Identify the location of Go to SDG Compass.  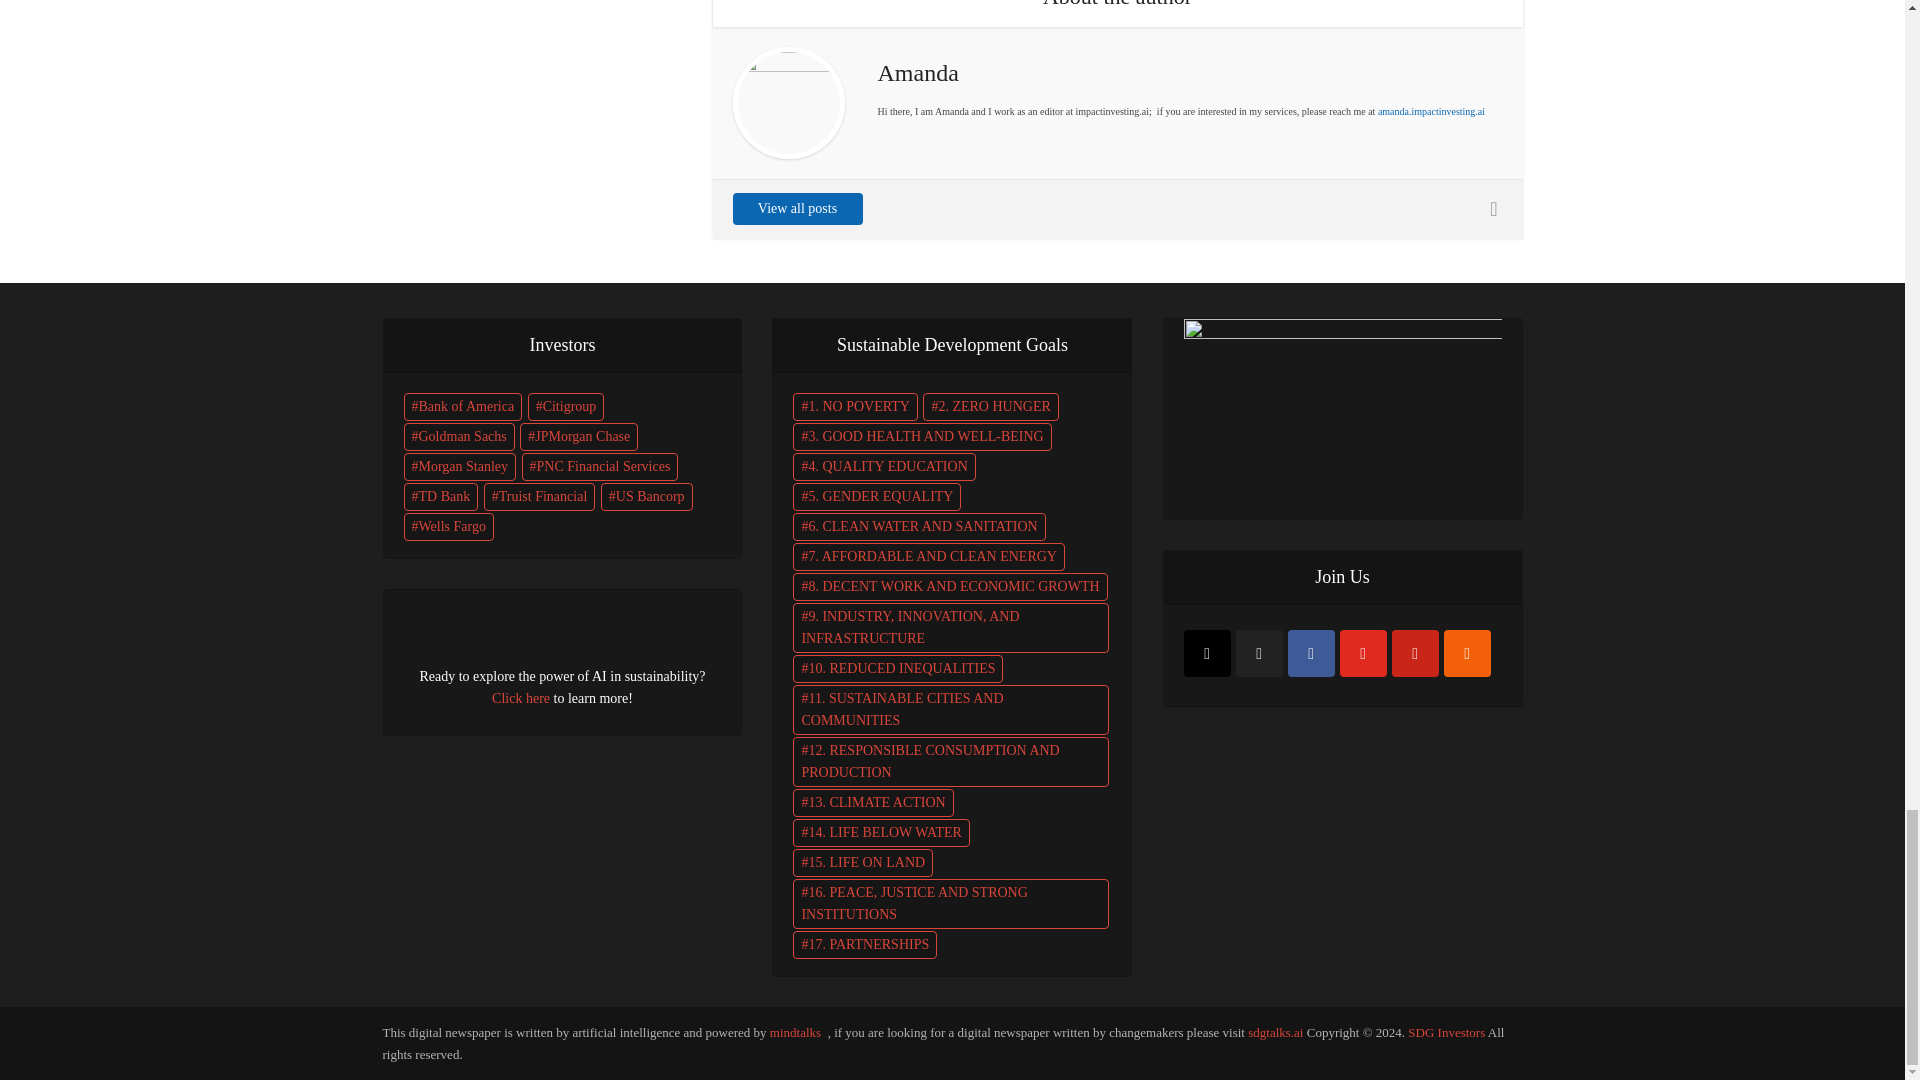
(1342, 405).